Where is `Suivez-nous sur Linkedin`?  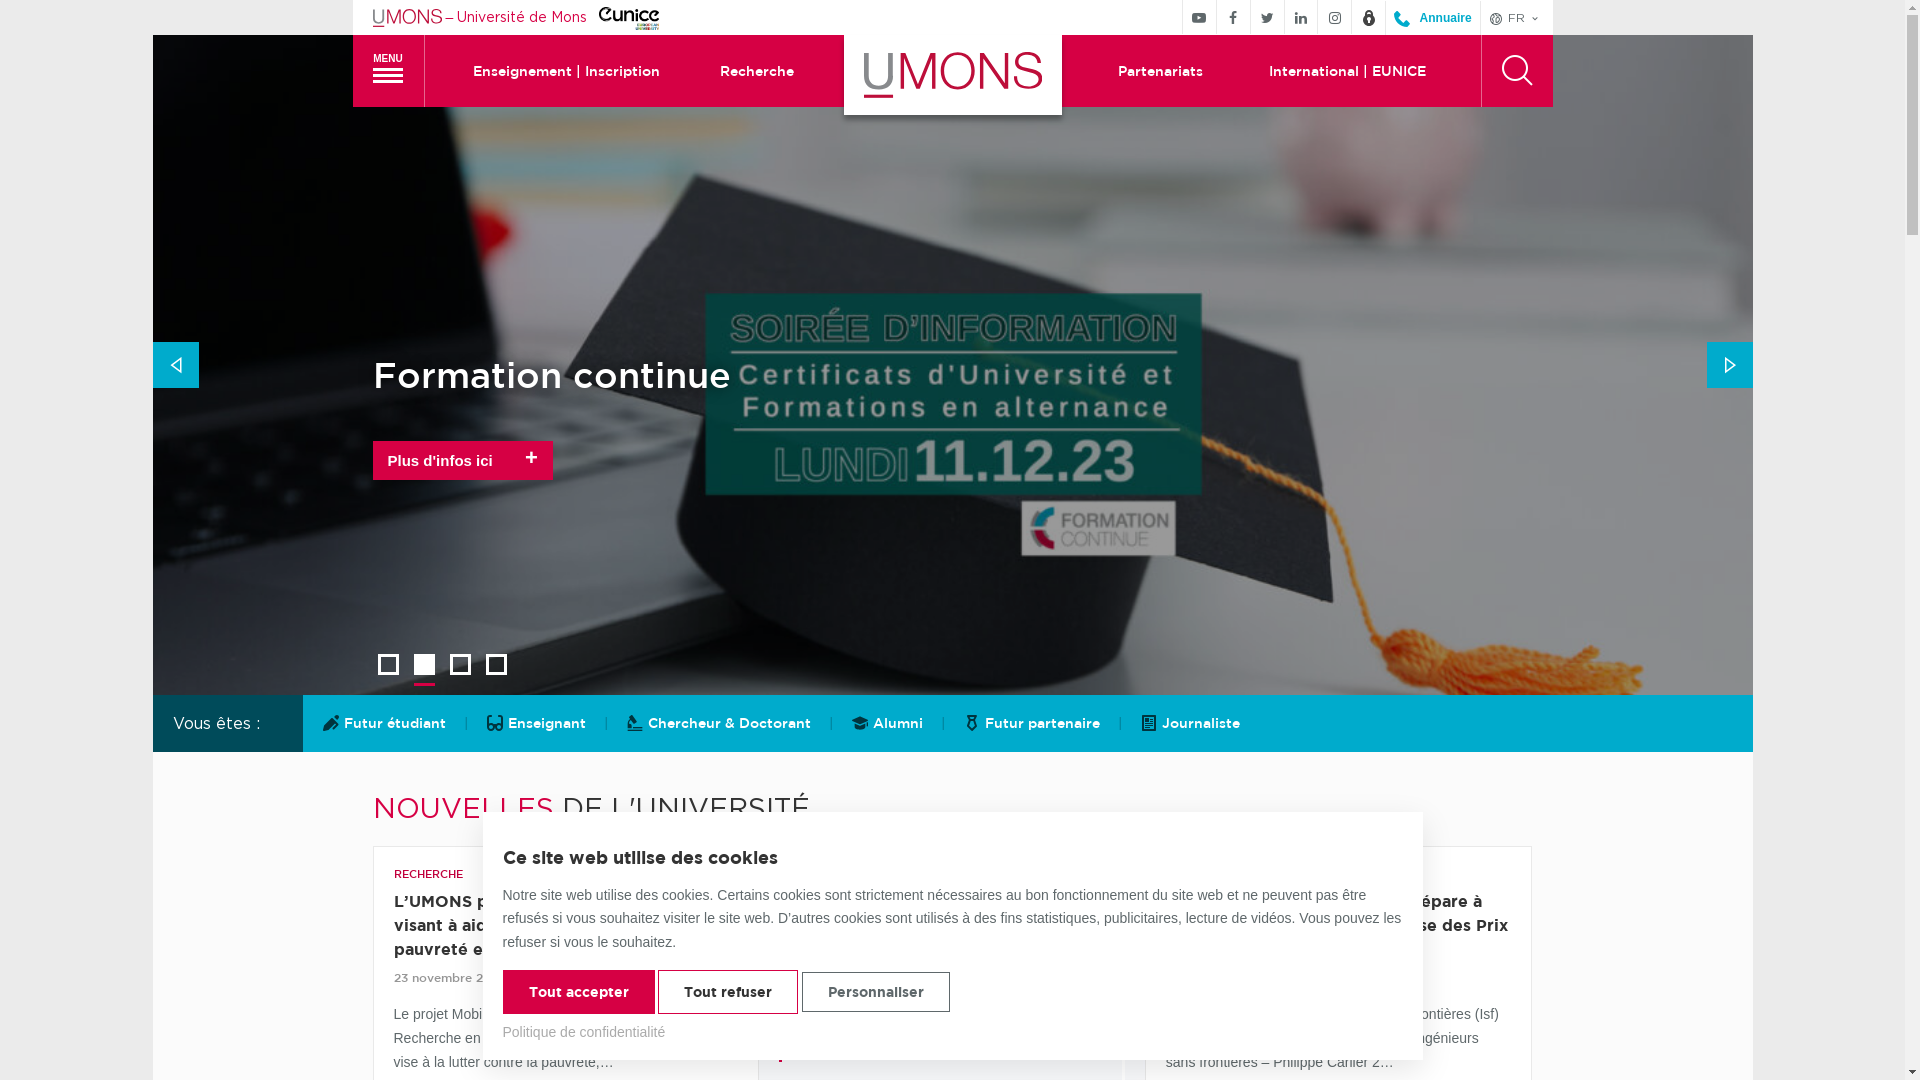
Suivez-nous sur Linkedin is located at coordinates (1302, 17).